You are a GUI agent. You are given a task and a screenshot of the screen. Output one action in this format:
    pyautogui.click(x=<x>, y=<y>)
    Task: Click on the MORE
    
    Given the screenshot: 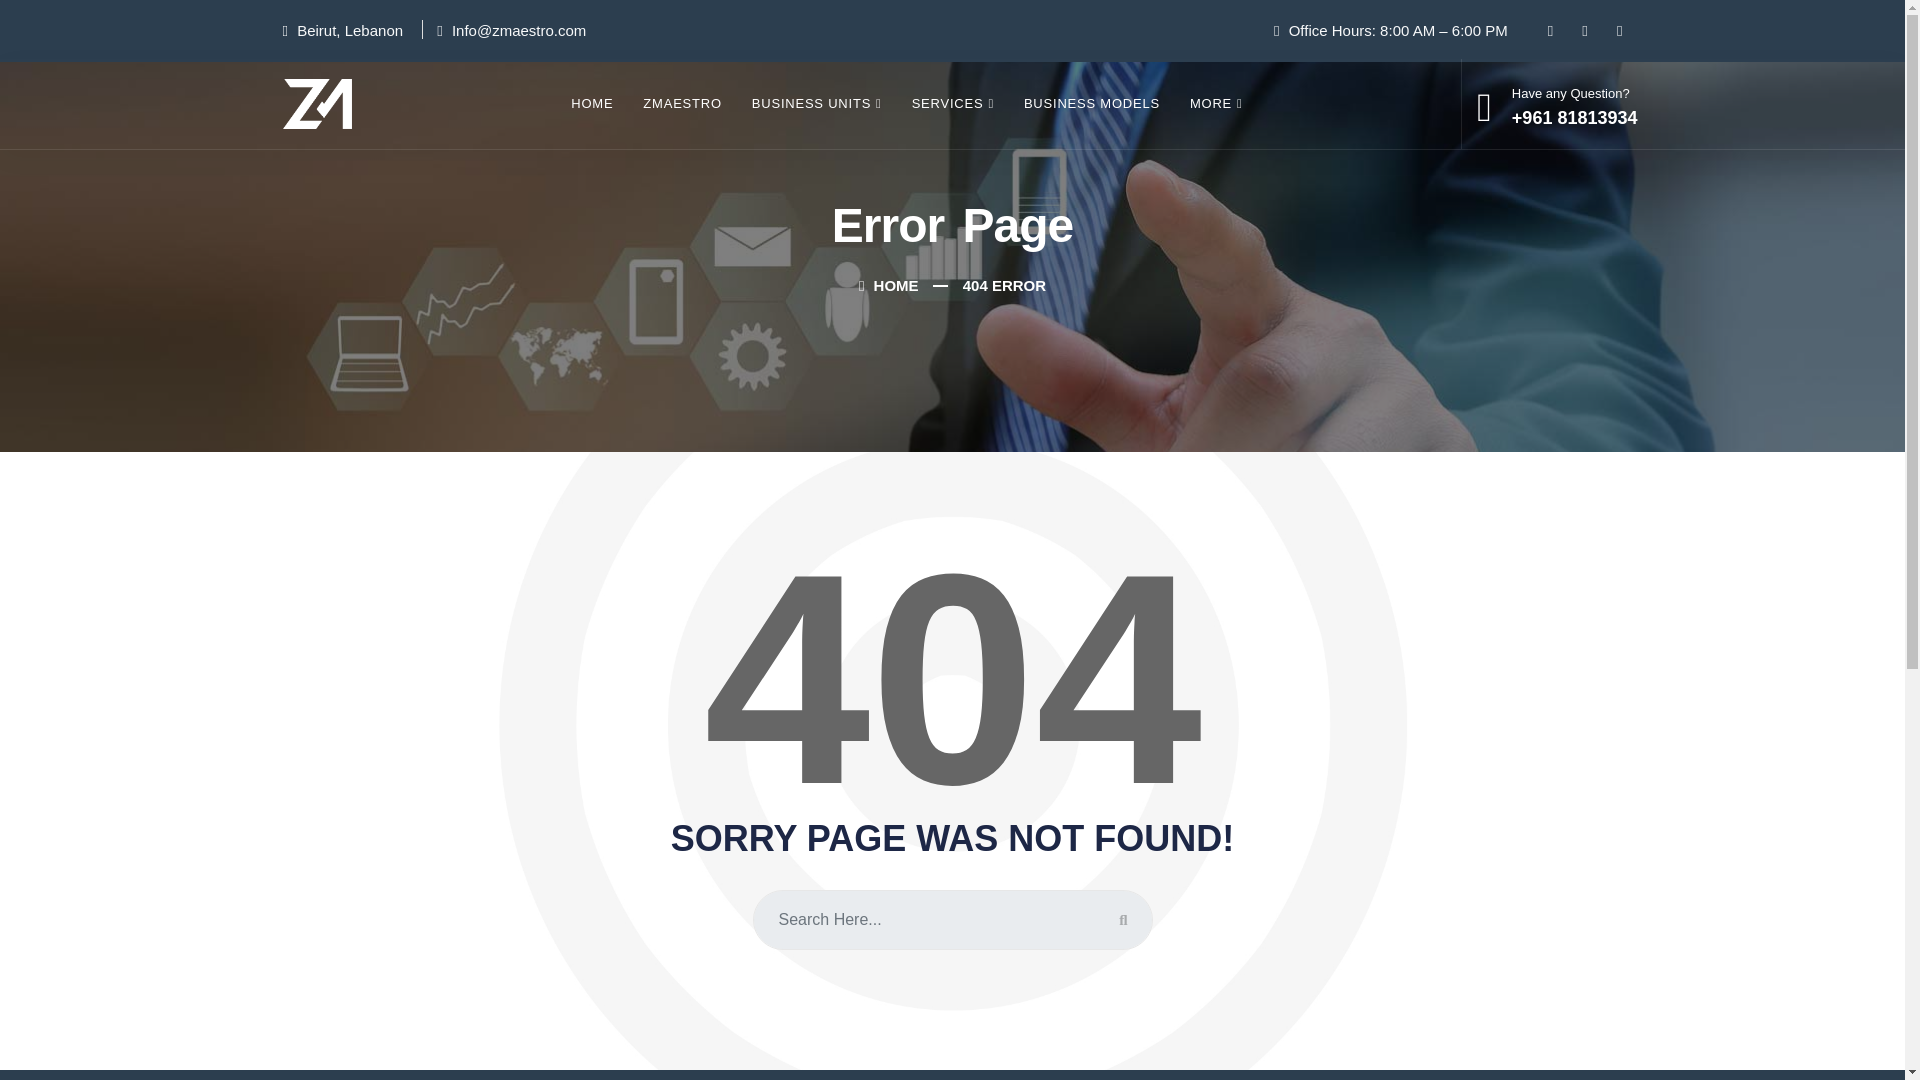 What is the action you would take?
    pyautogui.click(x=1216, y=104)
    